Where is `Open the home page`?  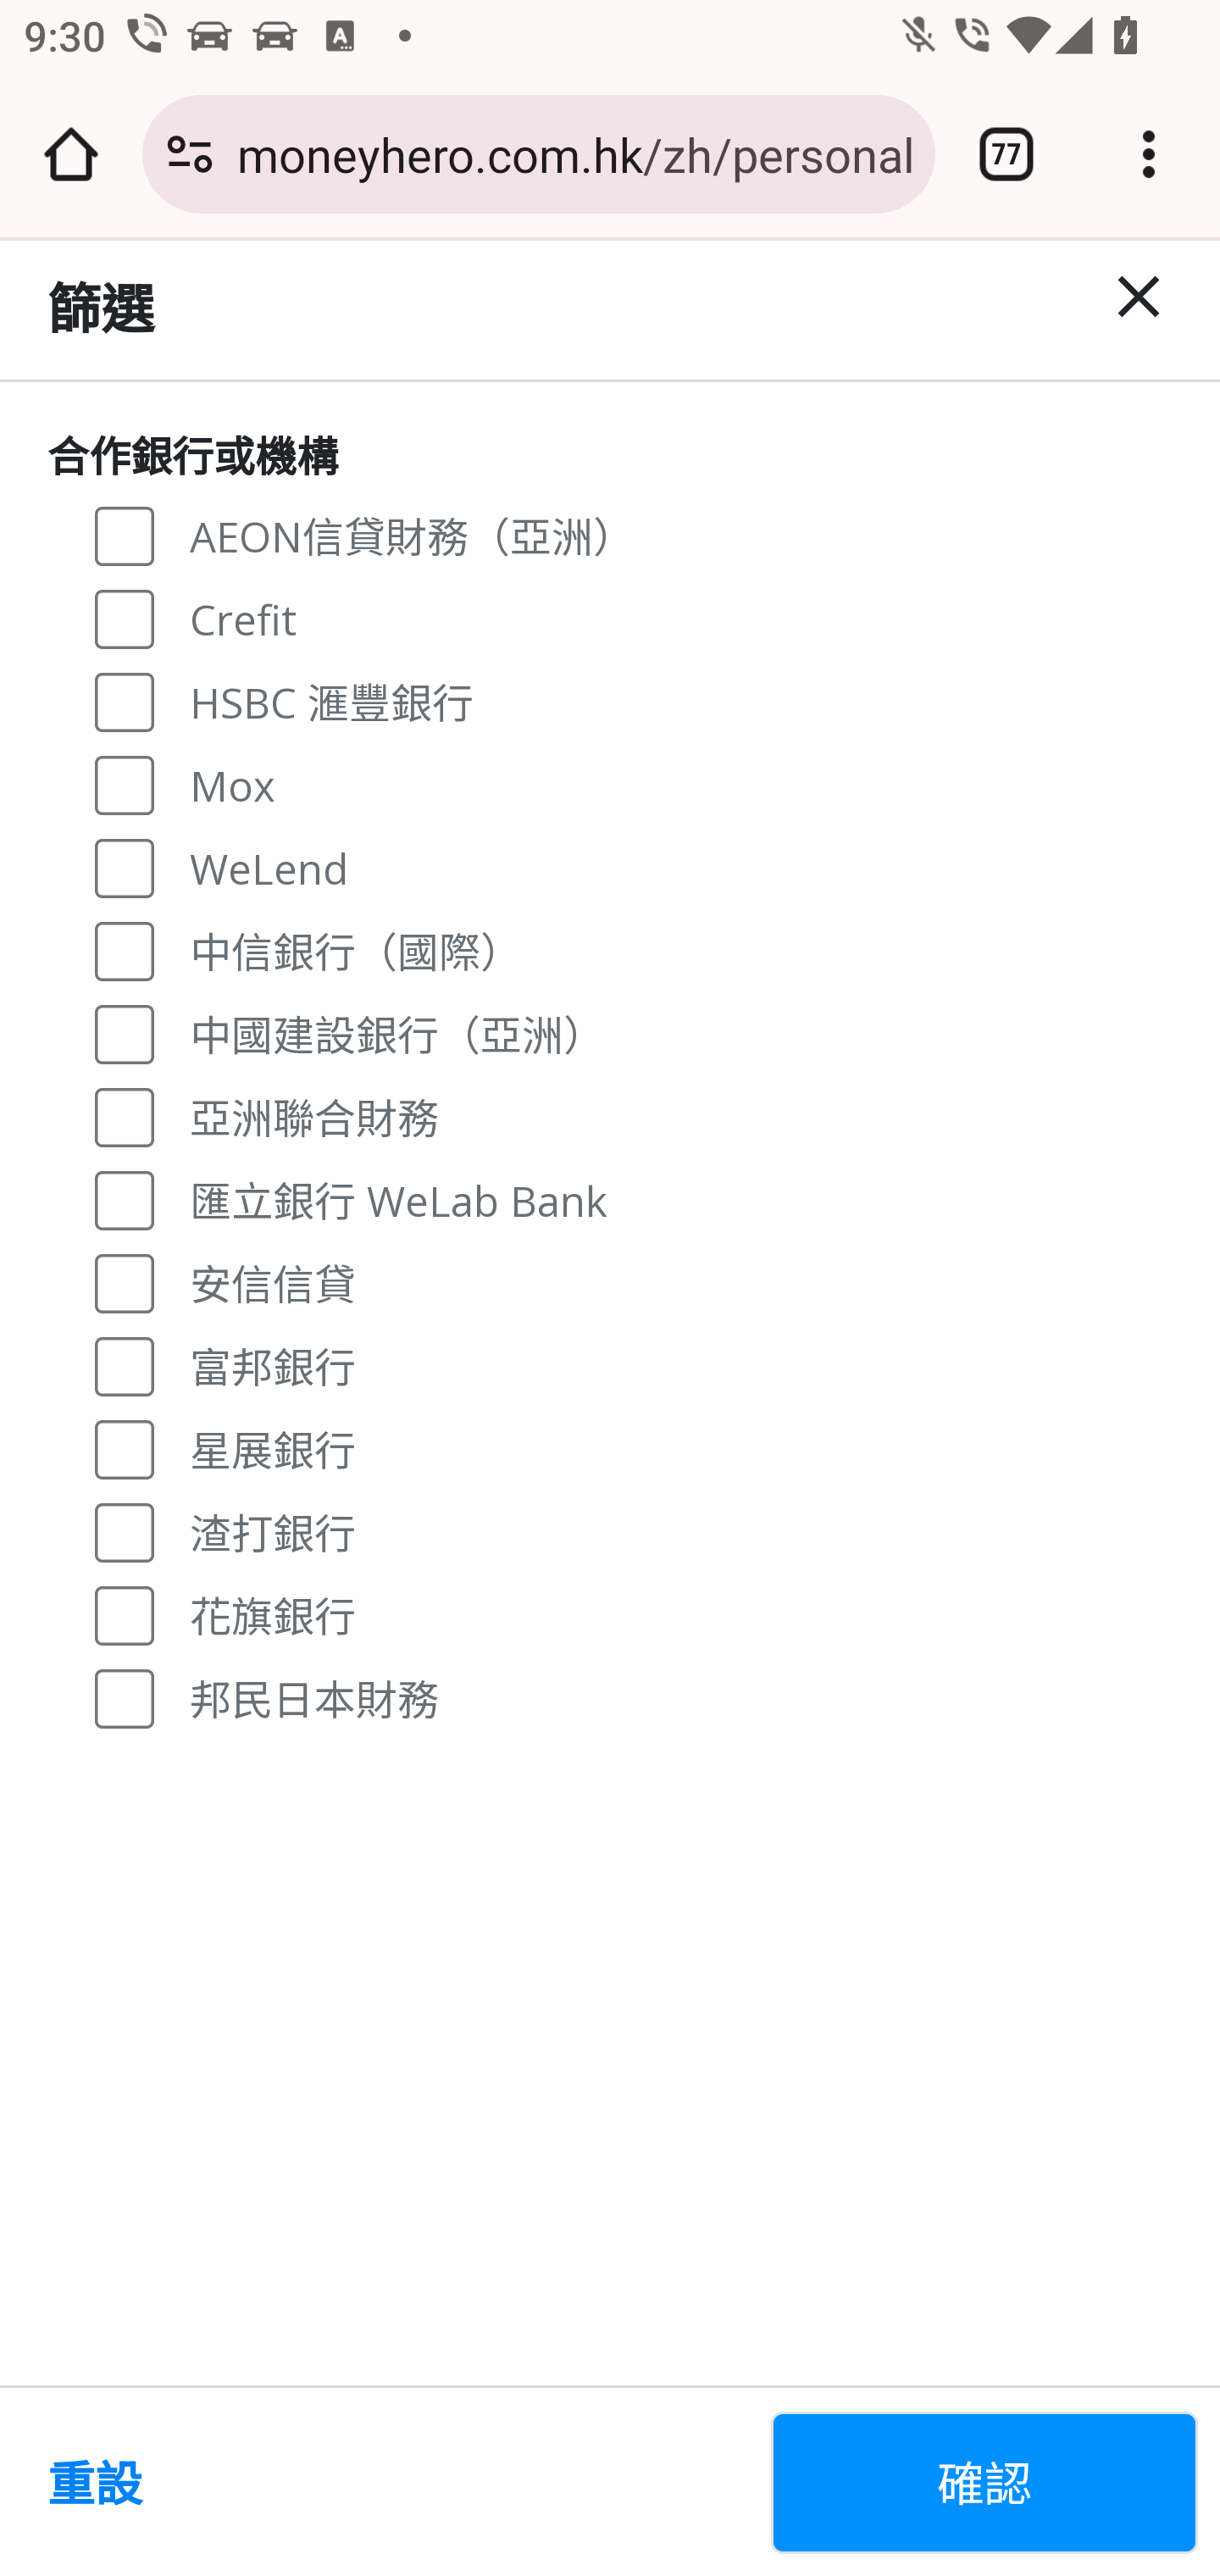
Open the home page is located at coordinates (71, 154).